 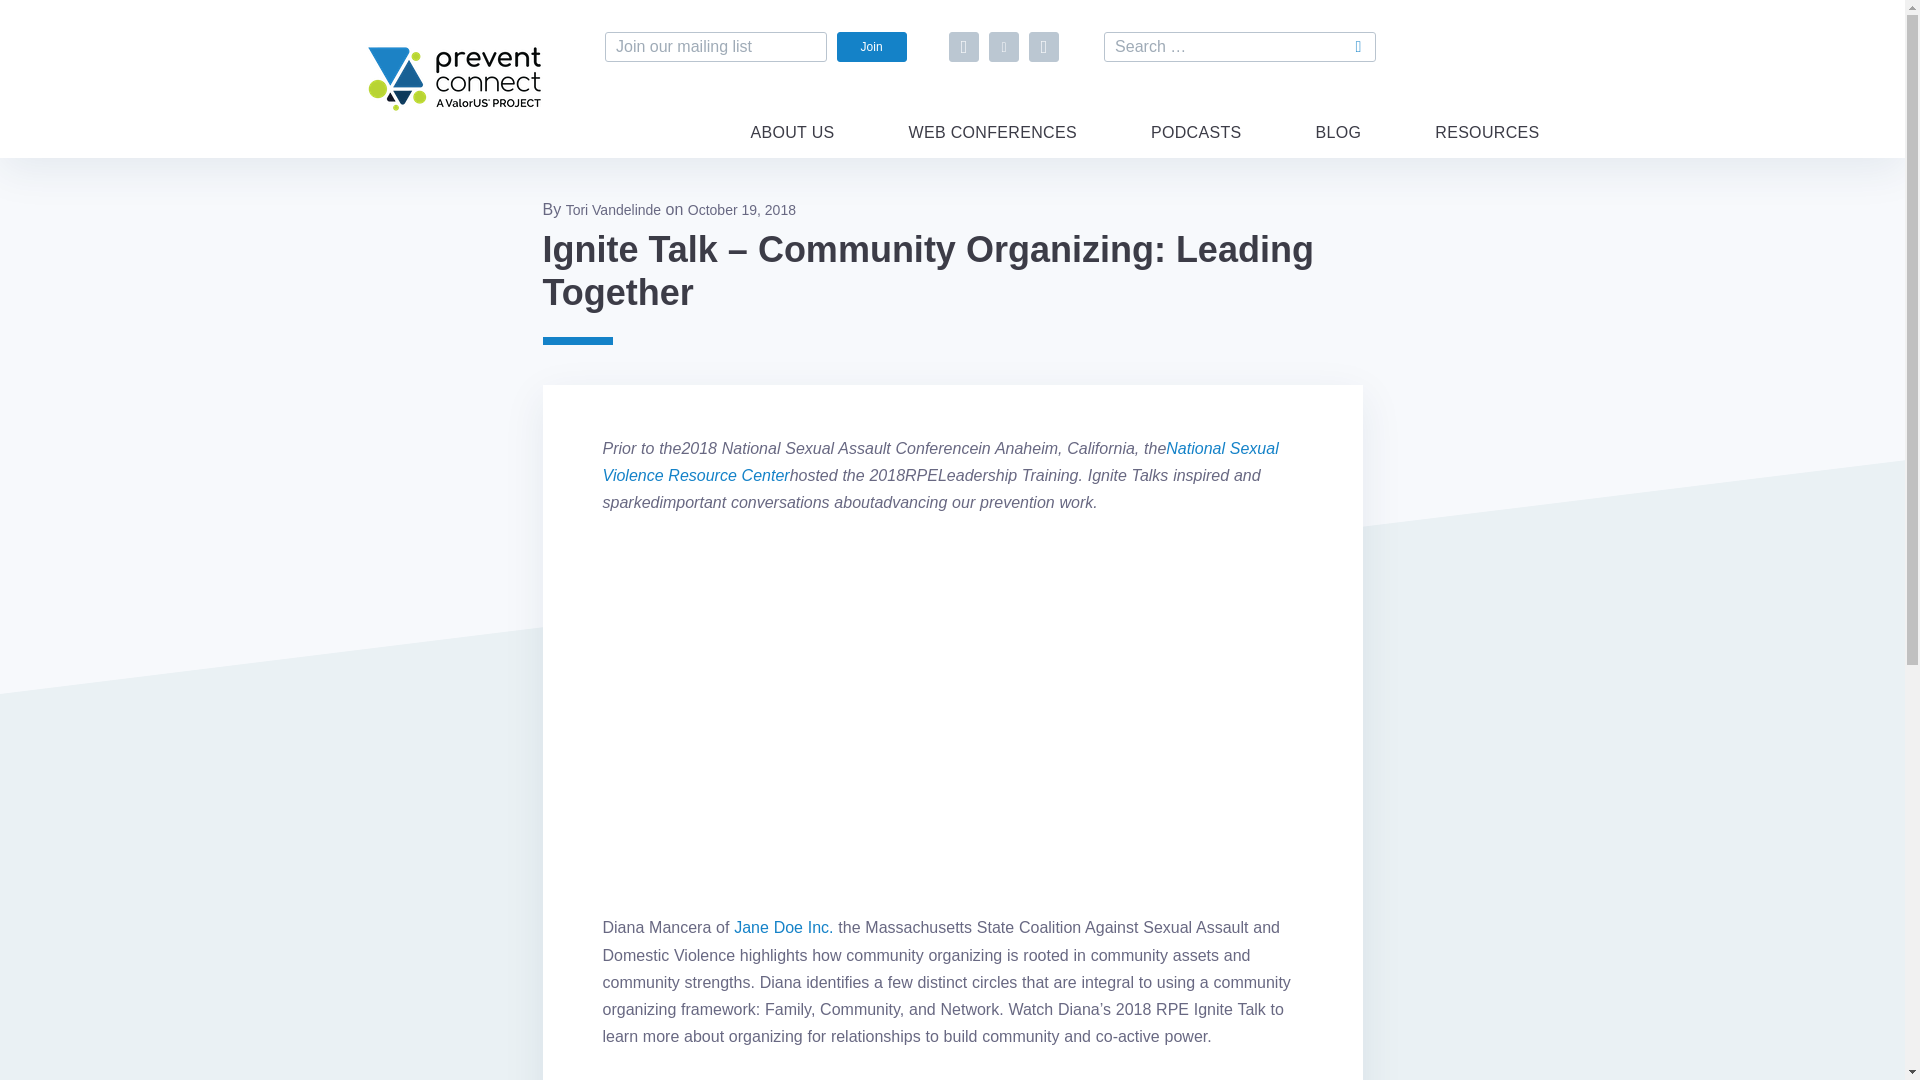 I want to click on Twitter, so click(x=1004, y=46).